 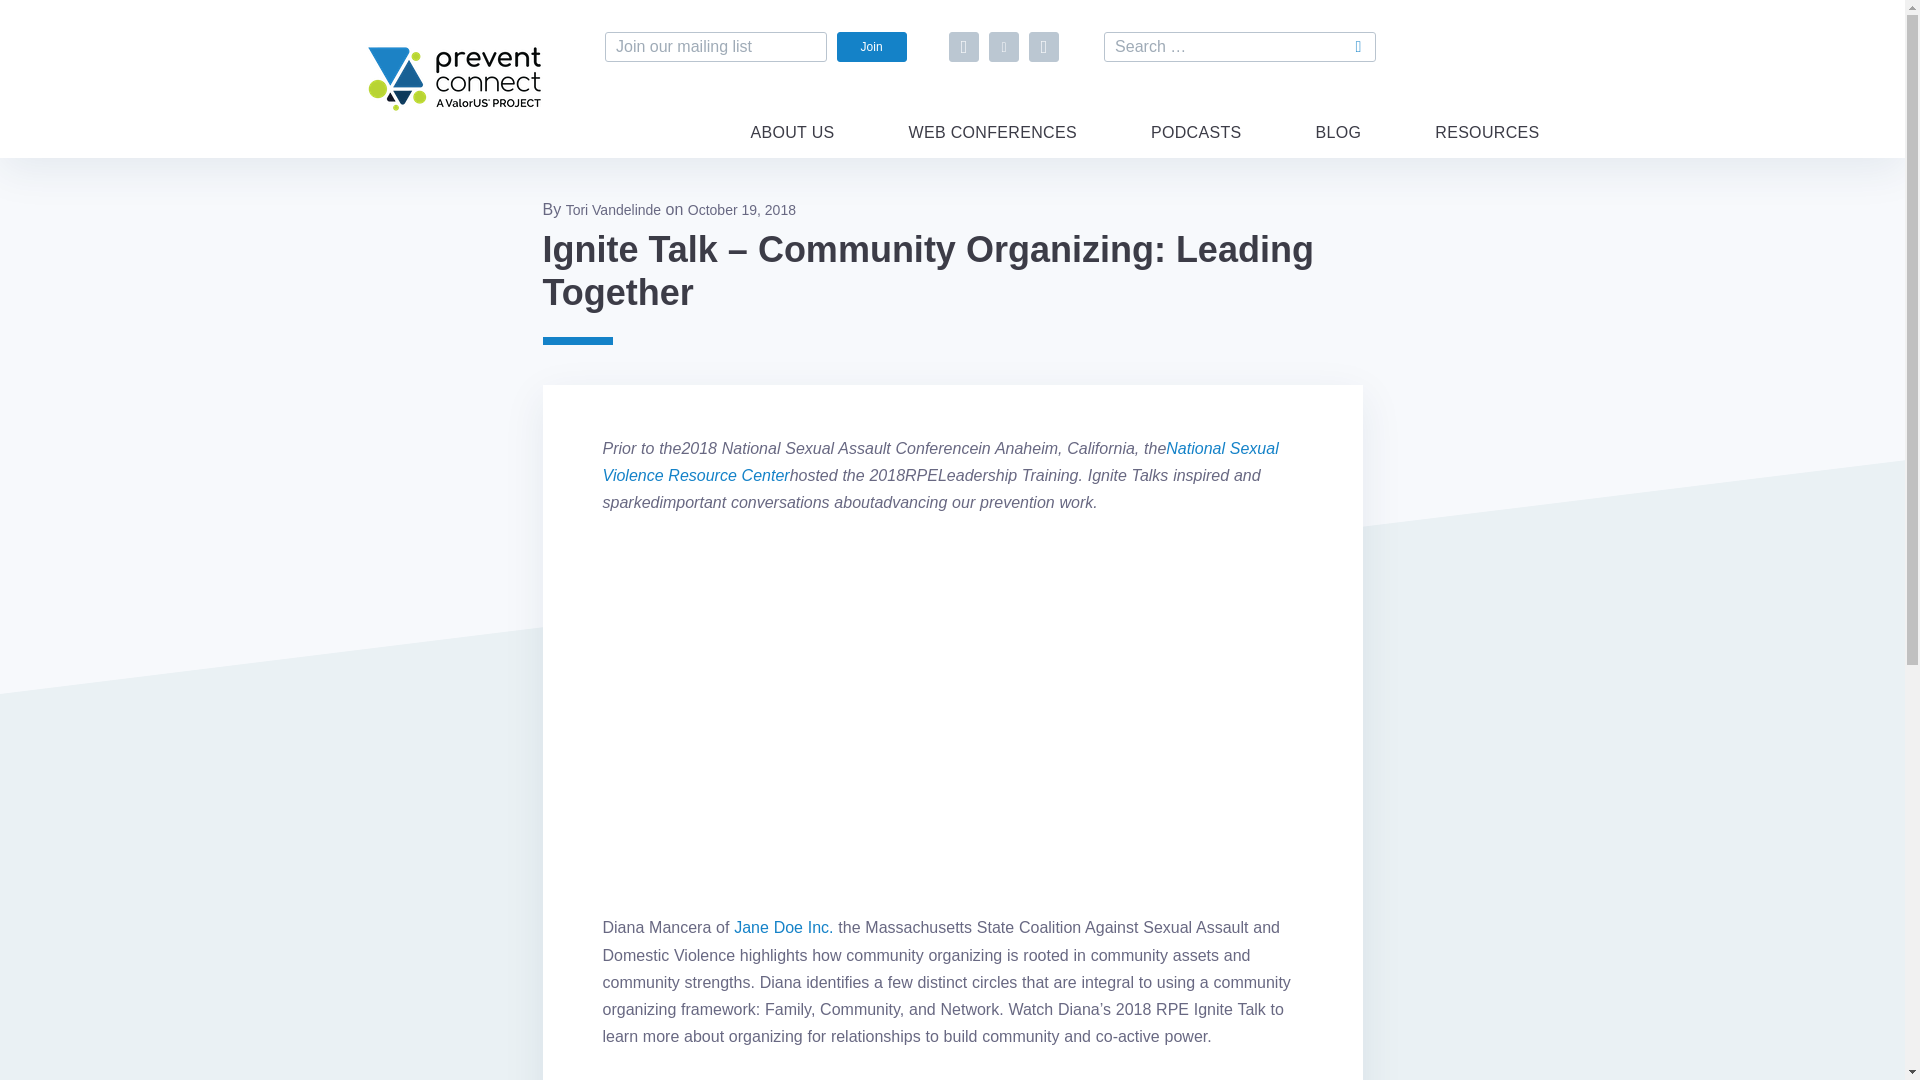 I want to click on Twitter, so click(x=1004, y=46).